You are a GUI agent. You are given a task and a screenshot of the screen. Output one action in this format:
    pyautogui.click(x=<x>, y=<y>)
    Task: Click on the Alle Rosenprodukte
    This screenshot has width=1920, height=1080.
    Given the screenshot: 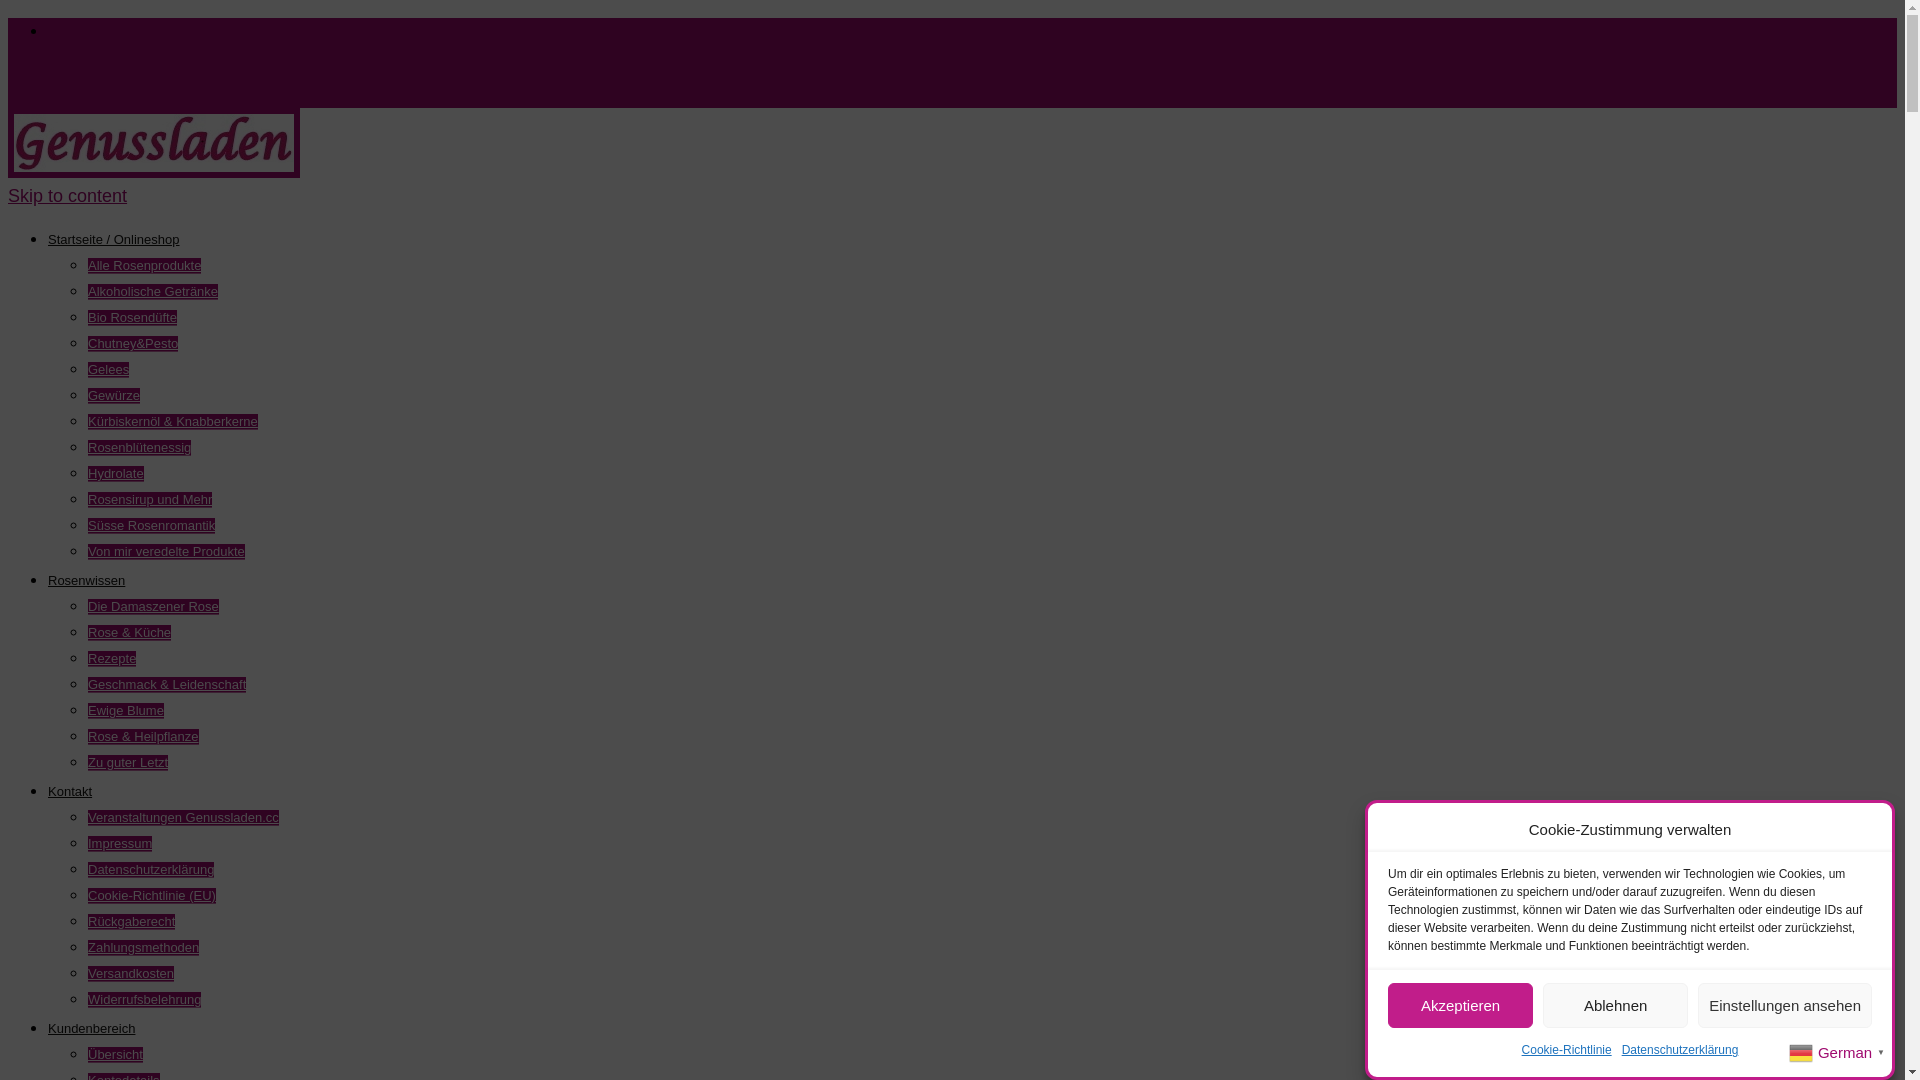 What is the action you would take?
    pyautogui.click(x=144, y=266)
    